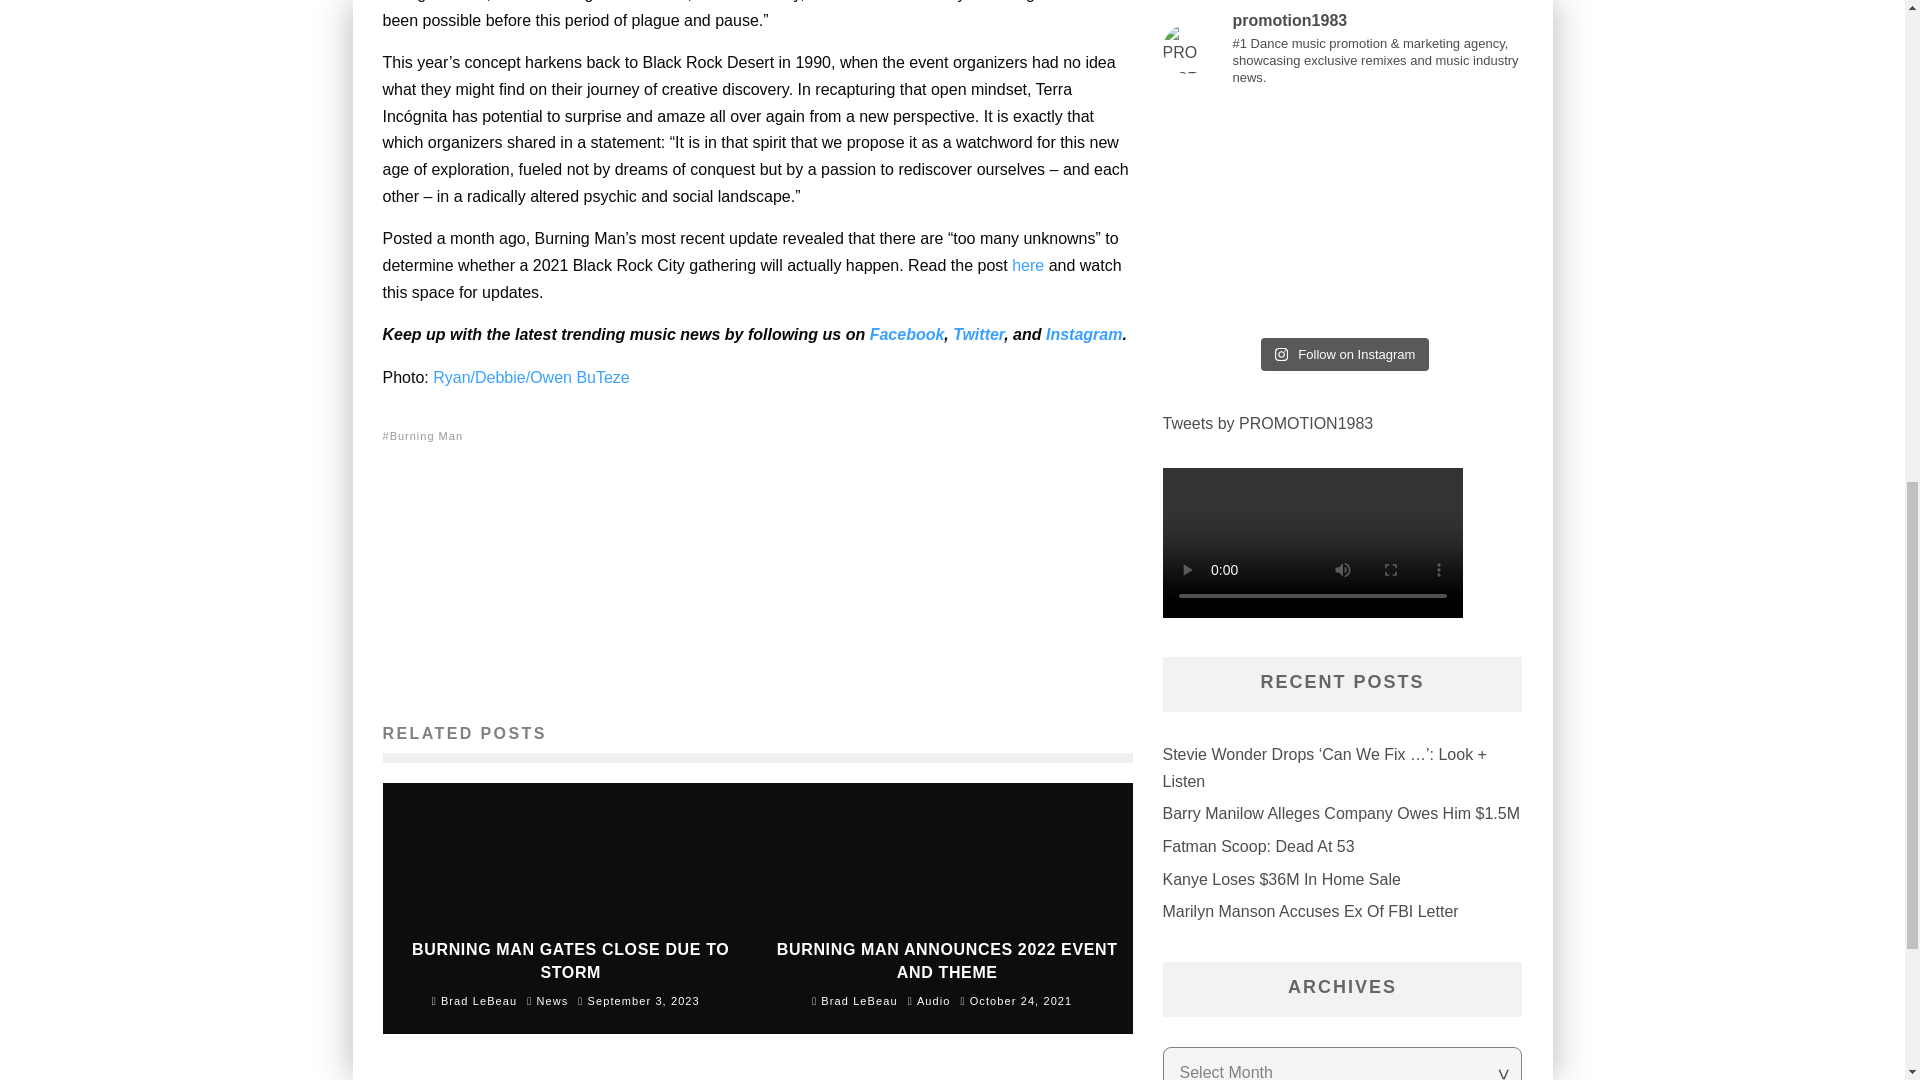  I want to click on Brad LeBeau, so click(855, 1000).